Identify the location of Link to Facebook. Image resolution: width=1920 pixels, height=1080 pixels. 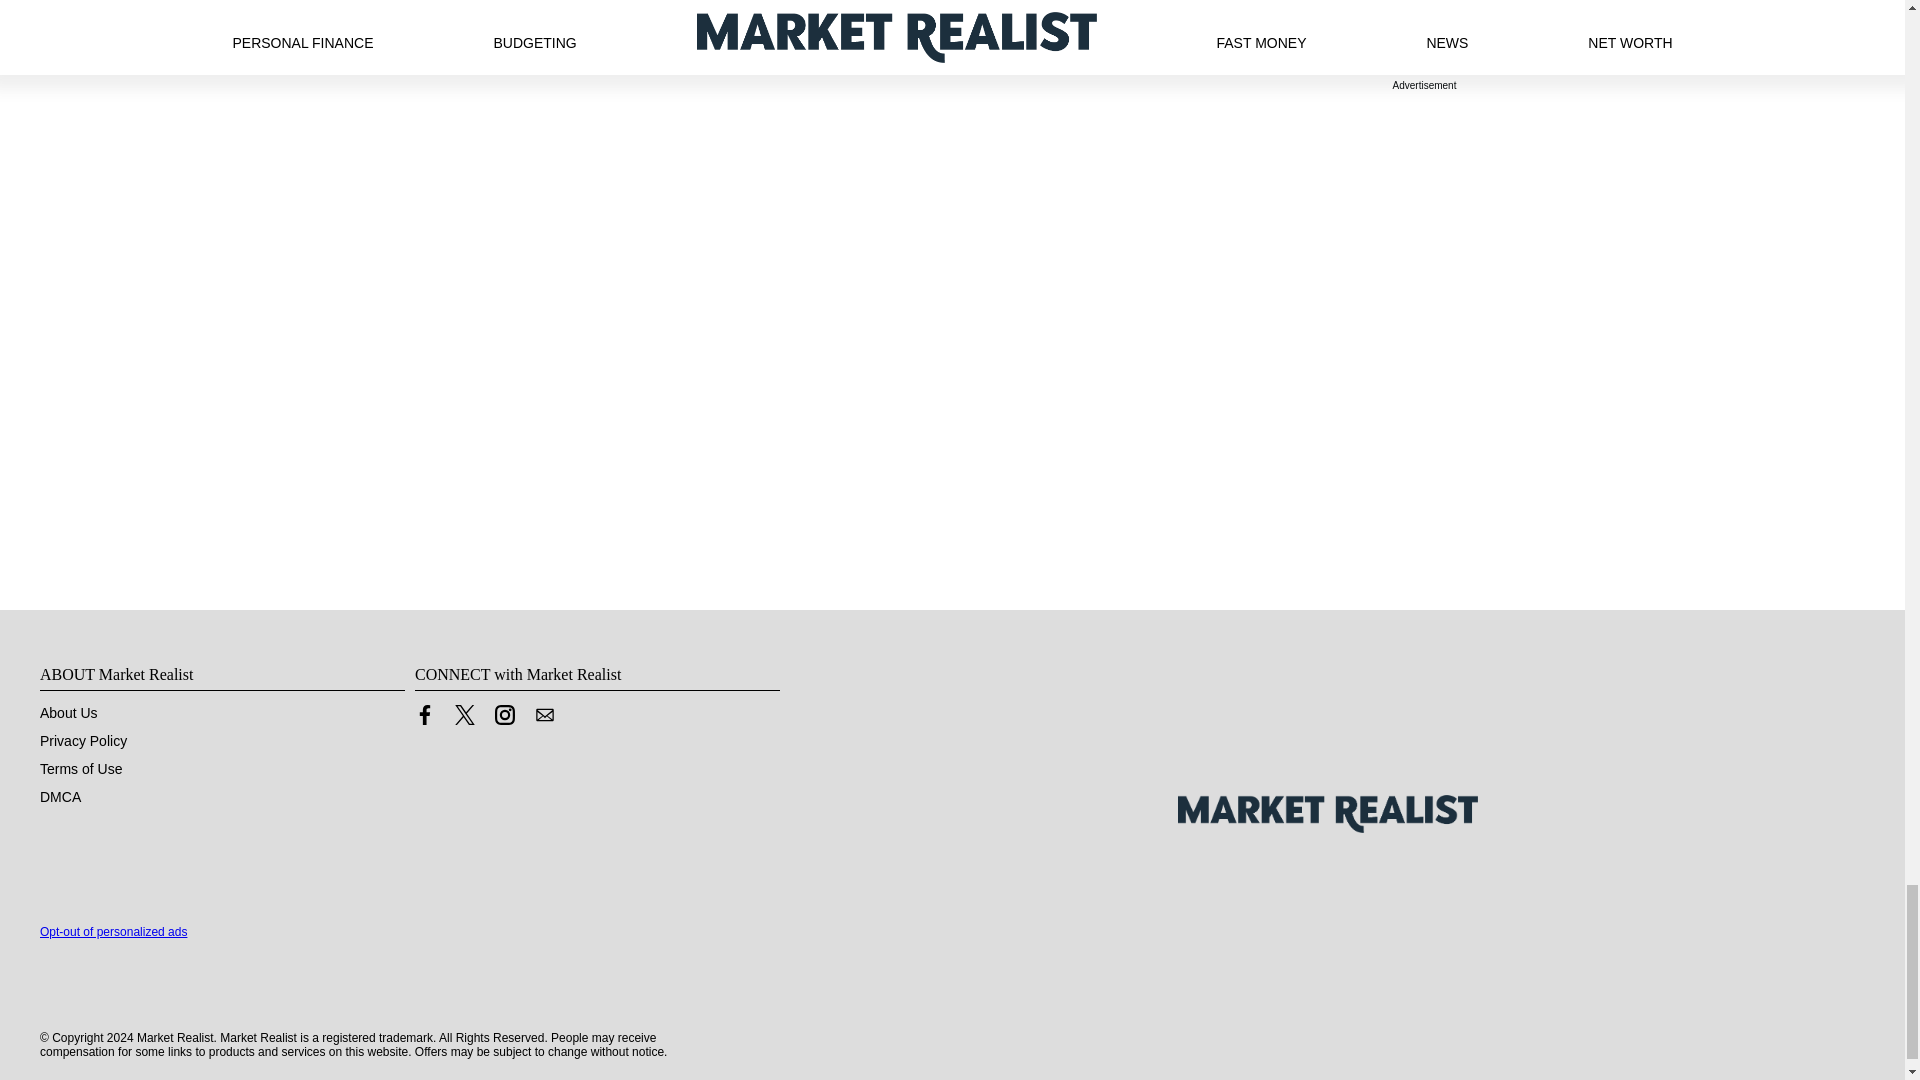
(424, 719).